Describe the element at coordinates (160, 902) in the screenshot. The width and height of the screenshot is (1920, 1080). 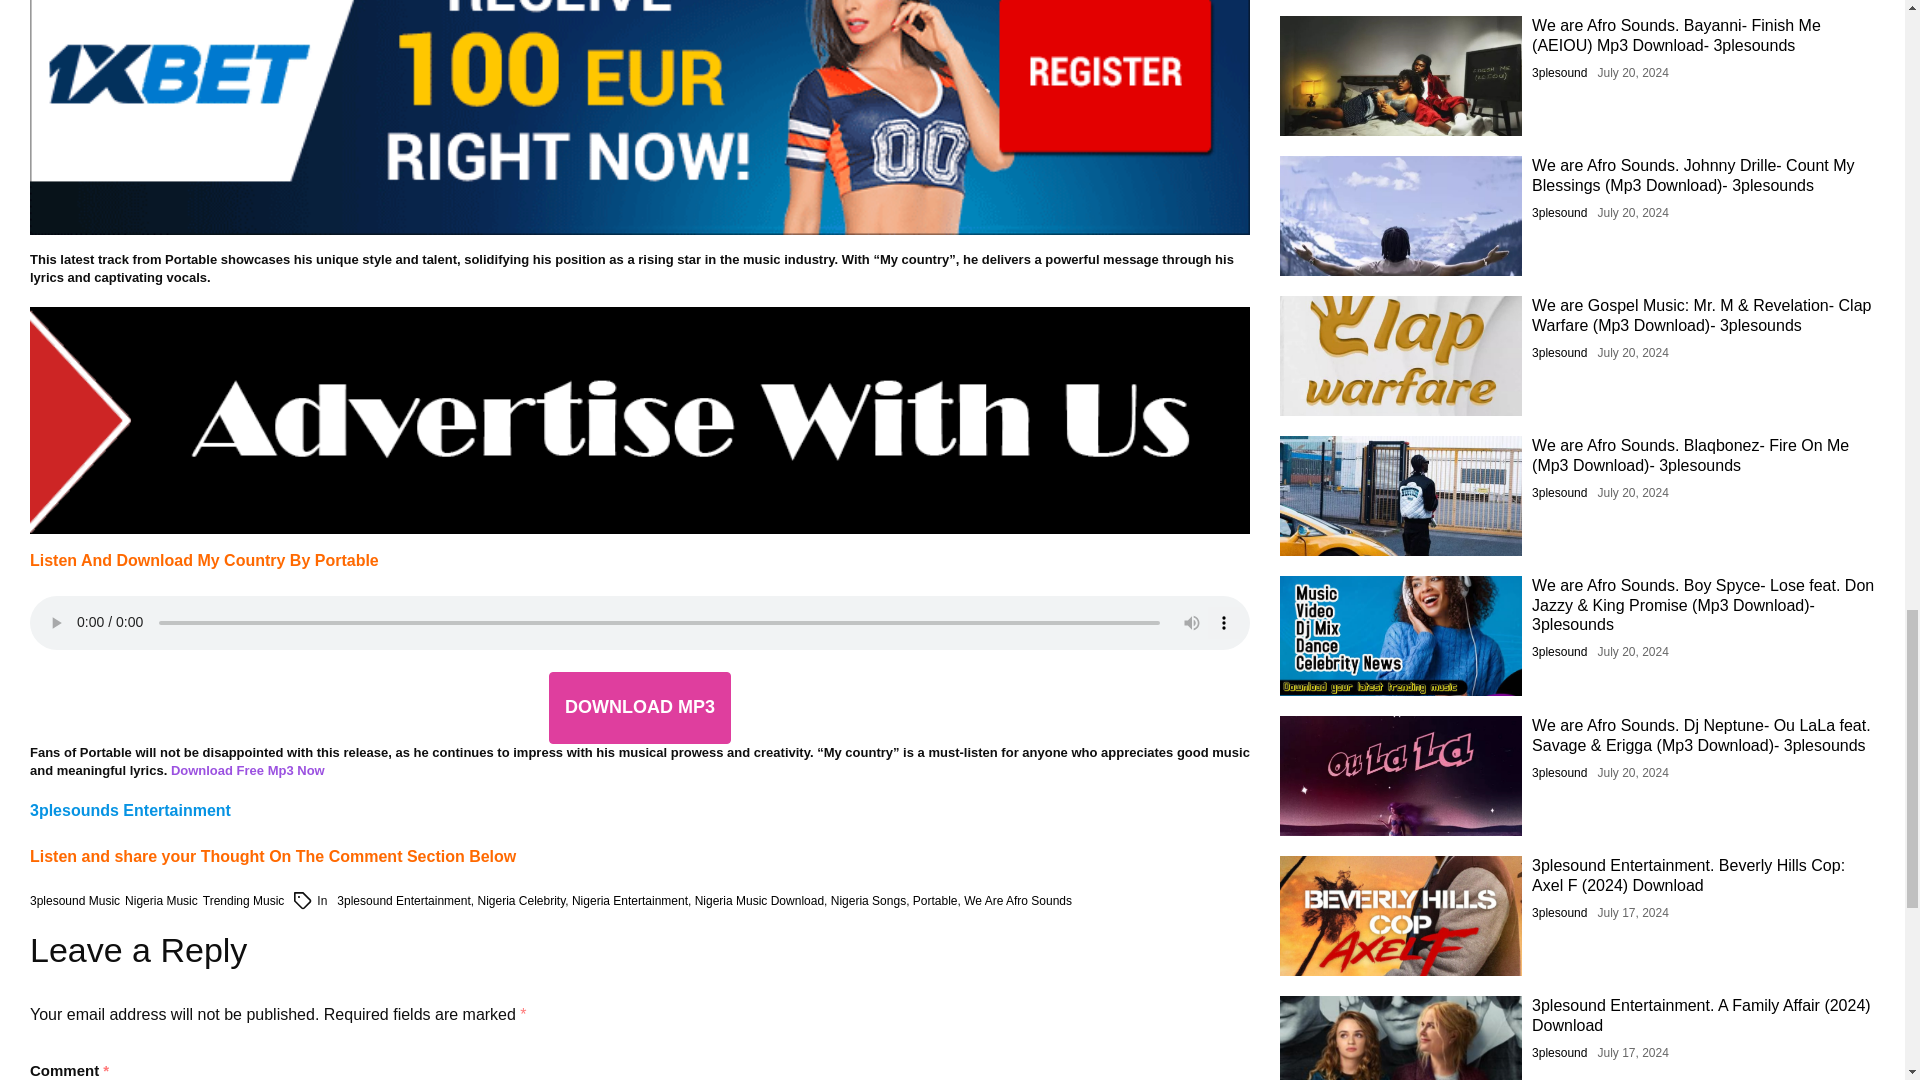
I see `Nigeria Music` at that location.